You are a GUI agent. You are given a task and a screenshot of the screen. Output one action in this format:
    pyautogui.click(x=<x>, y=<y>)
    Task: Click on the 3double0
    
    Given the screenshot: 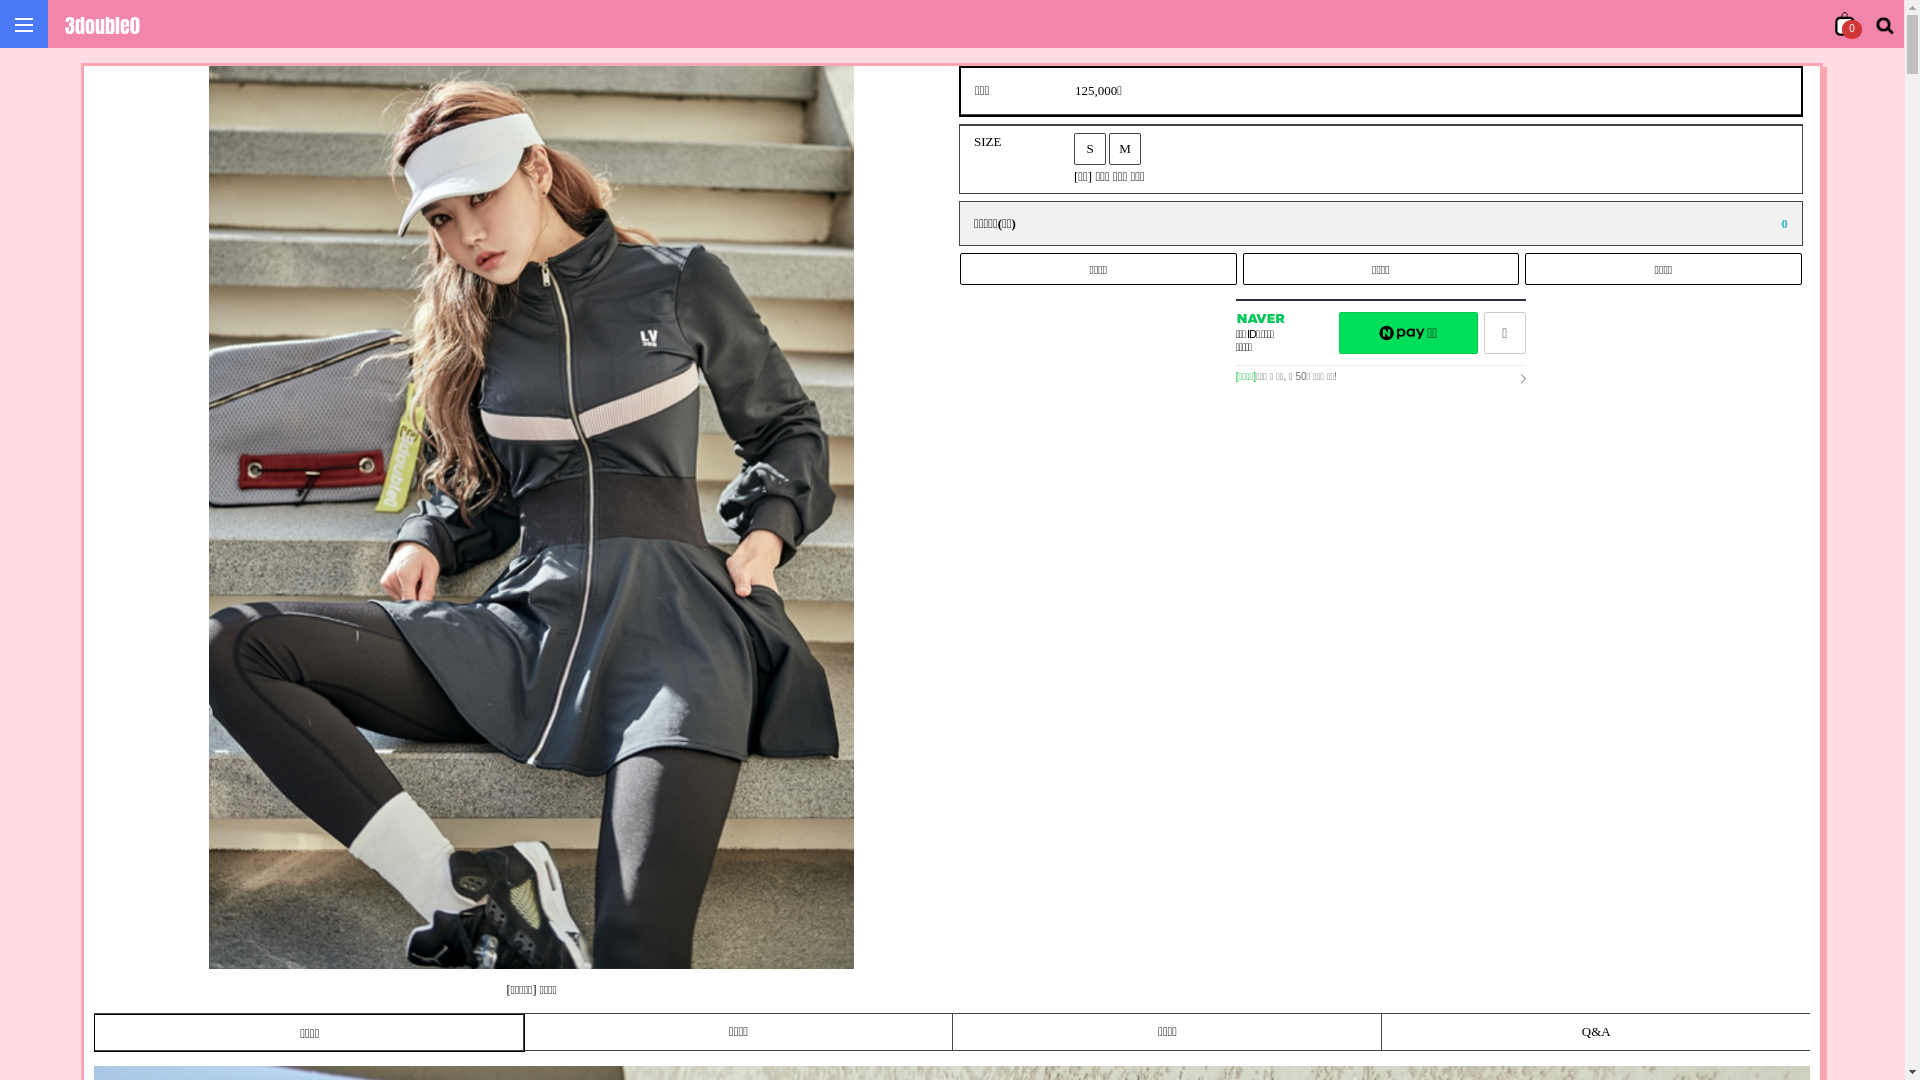 What is the action you would take?
    pyautogui.click(x=102, y=26)
    